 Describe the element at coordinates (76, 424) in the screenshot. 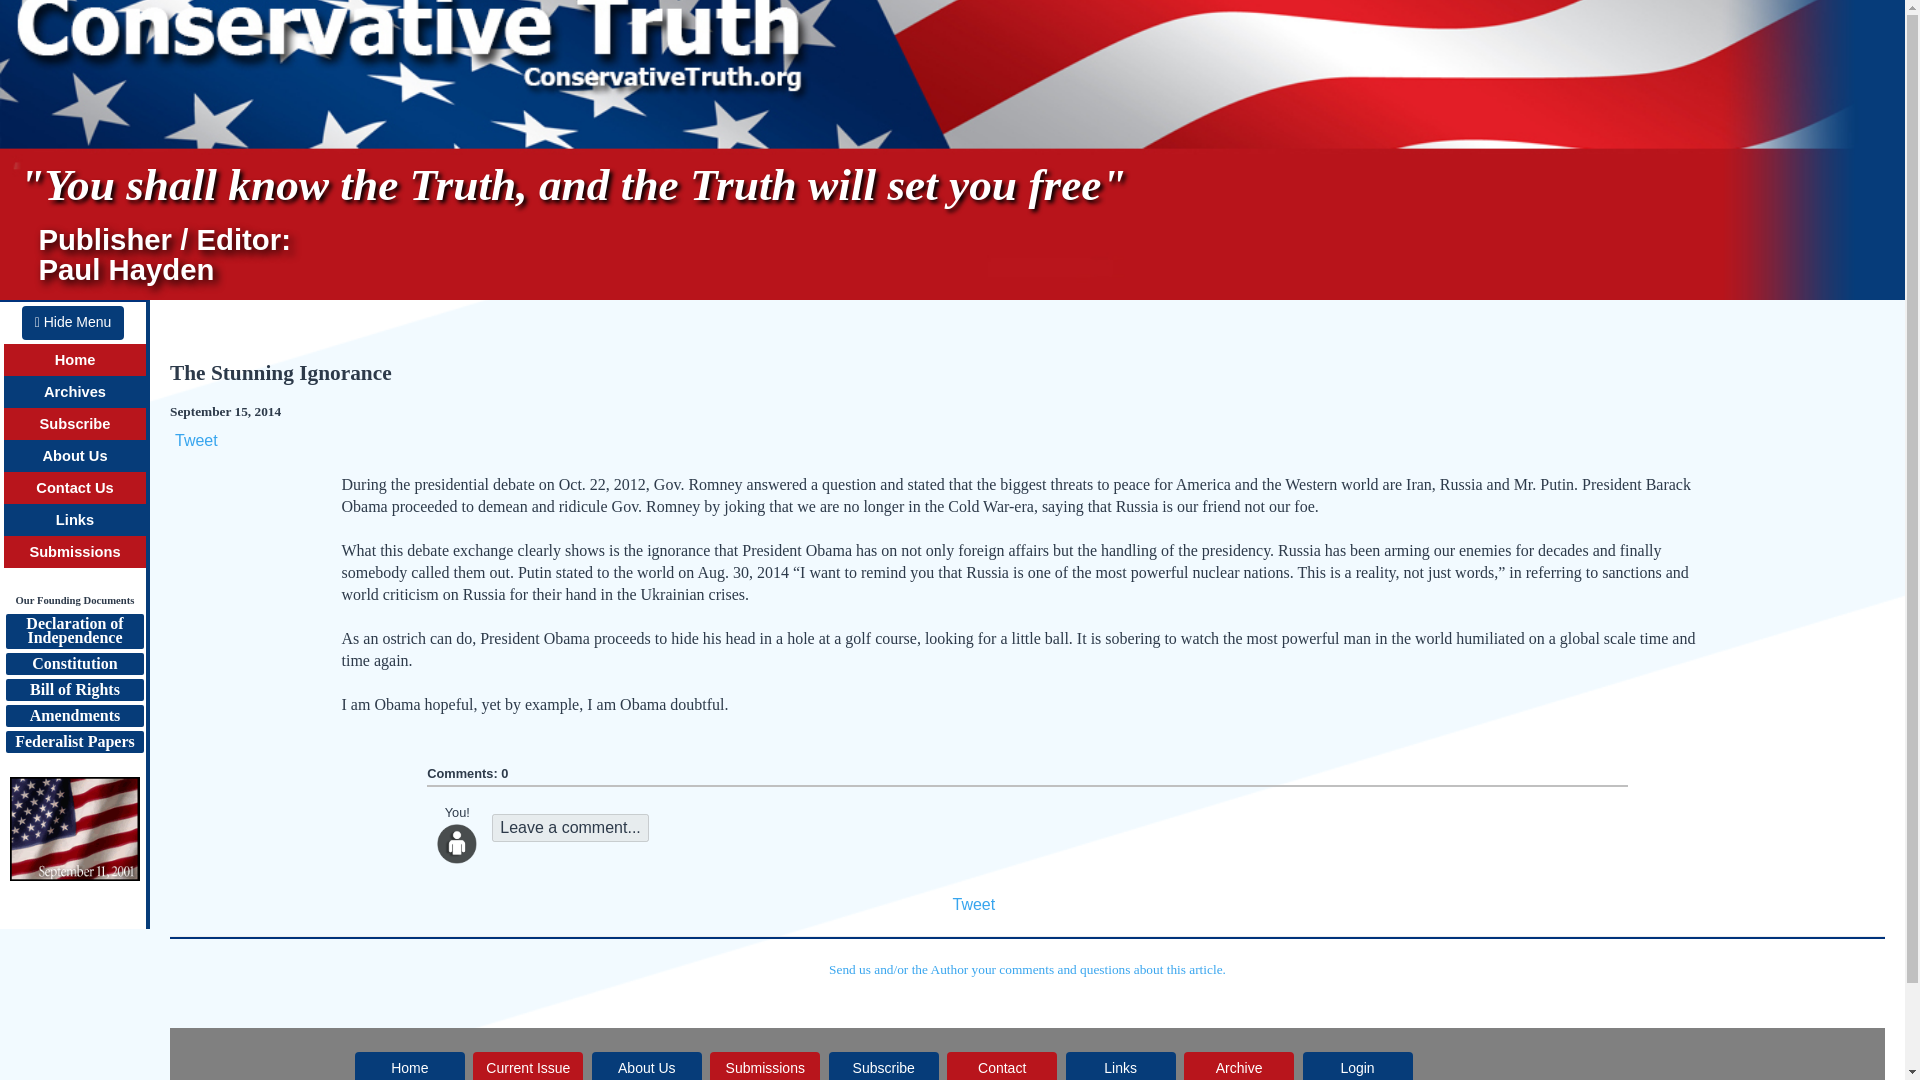

I see `Subscribe` at that location.